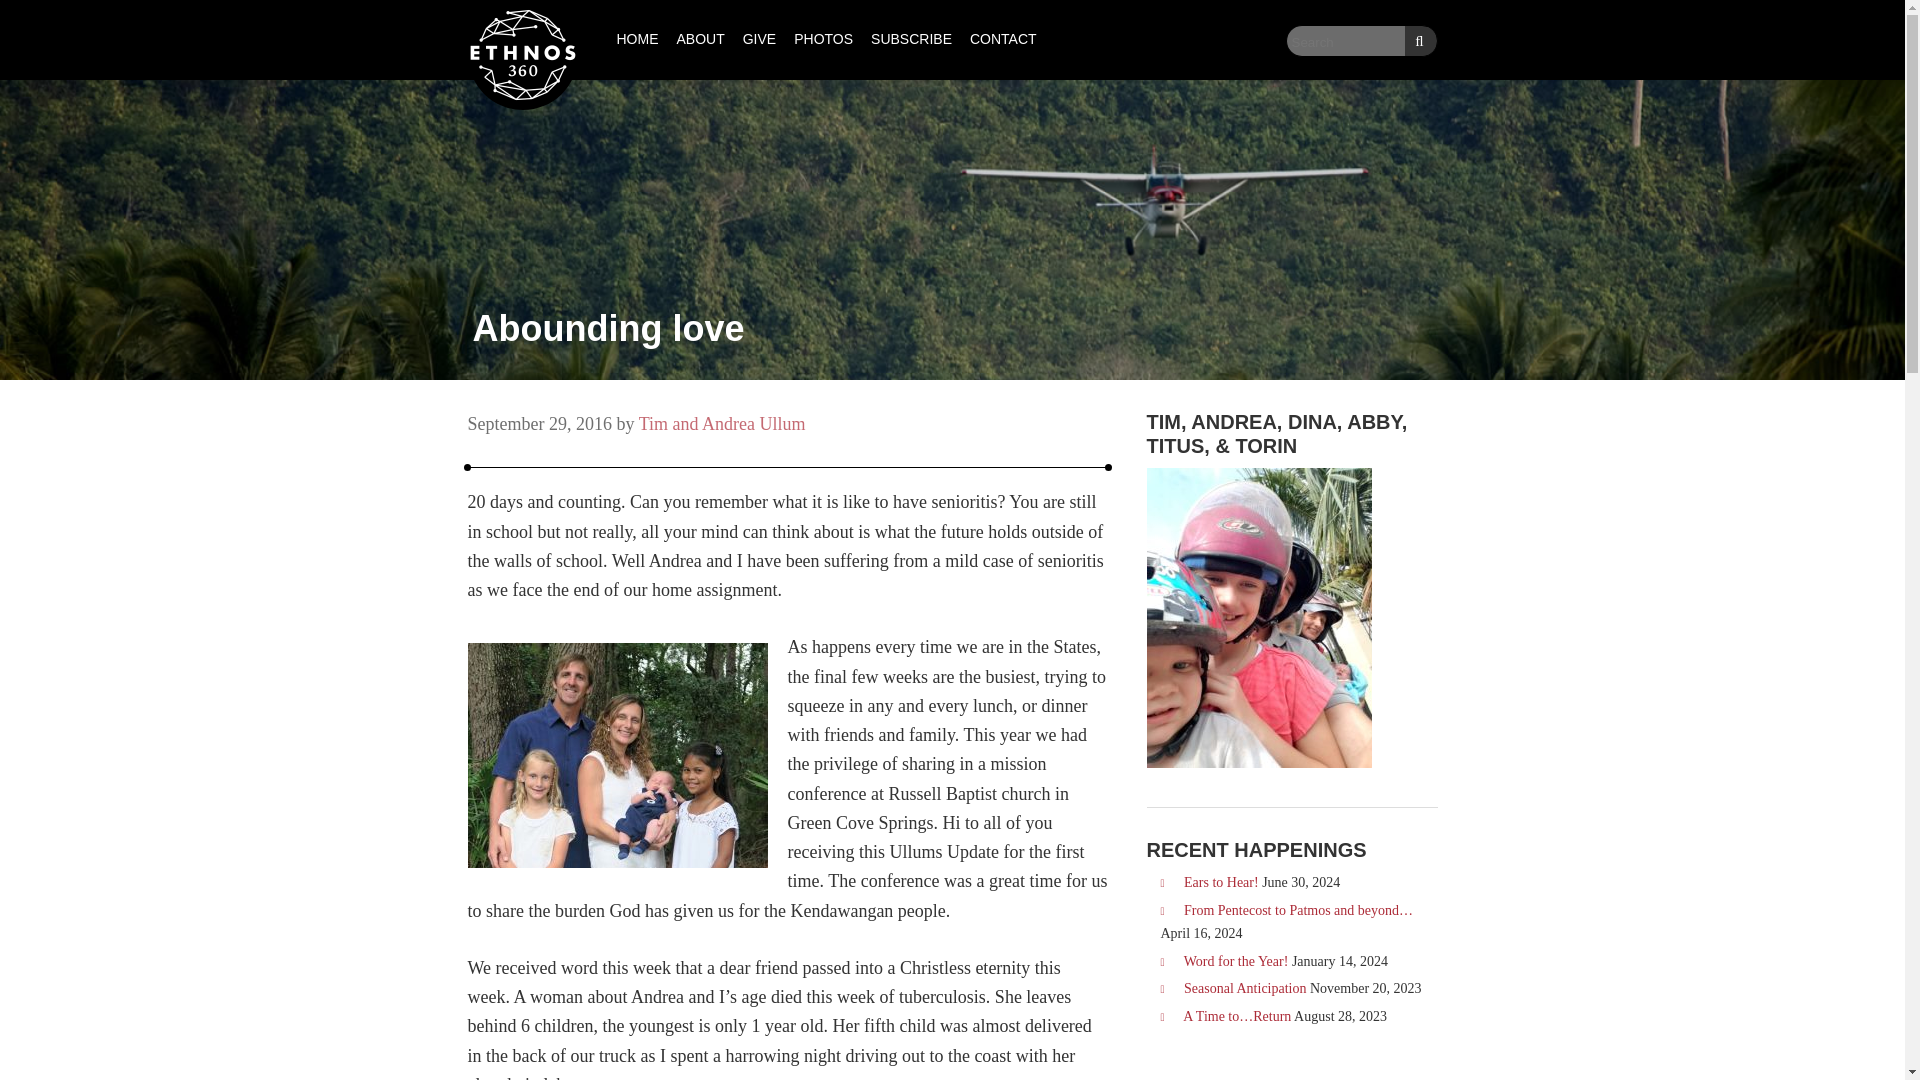 The width and height of the screenshot is (1920, 1080). What do you see at coordinates (912, 40) in the screenshot?
I see `SUBSCRIBE` at bounding box center [912, 40].